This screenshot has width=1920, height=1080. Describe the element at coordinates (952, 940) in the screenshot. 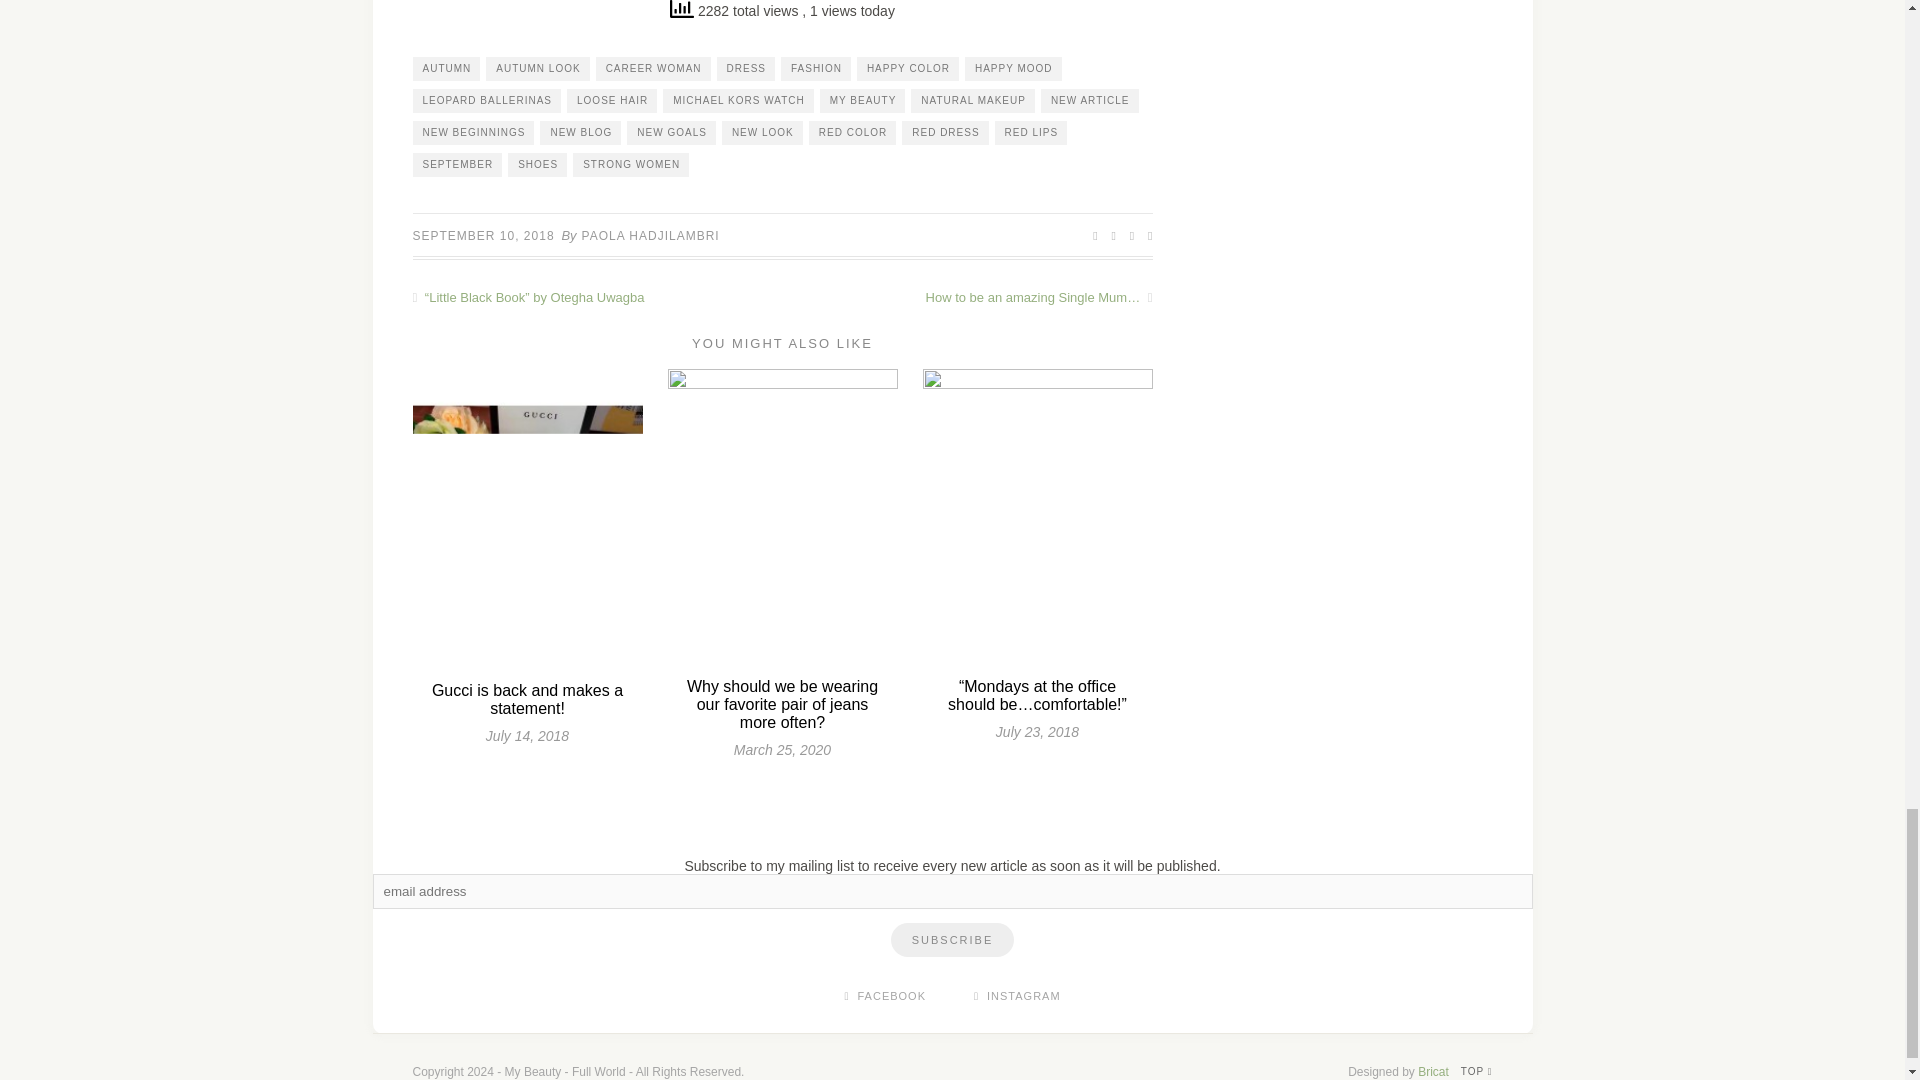

I see `Subscribe` at that location.